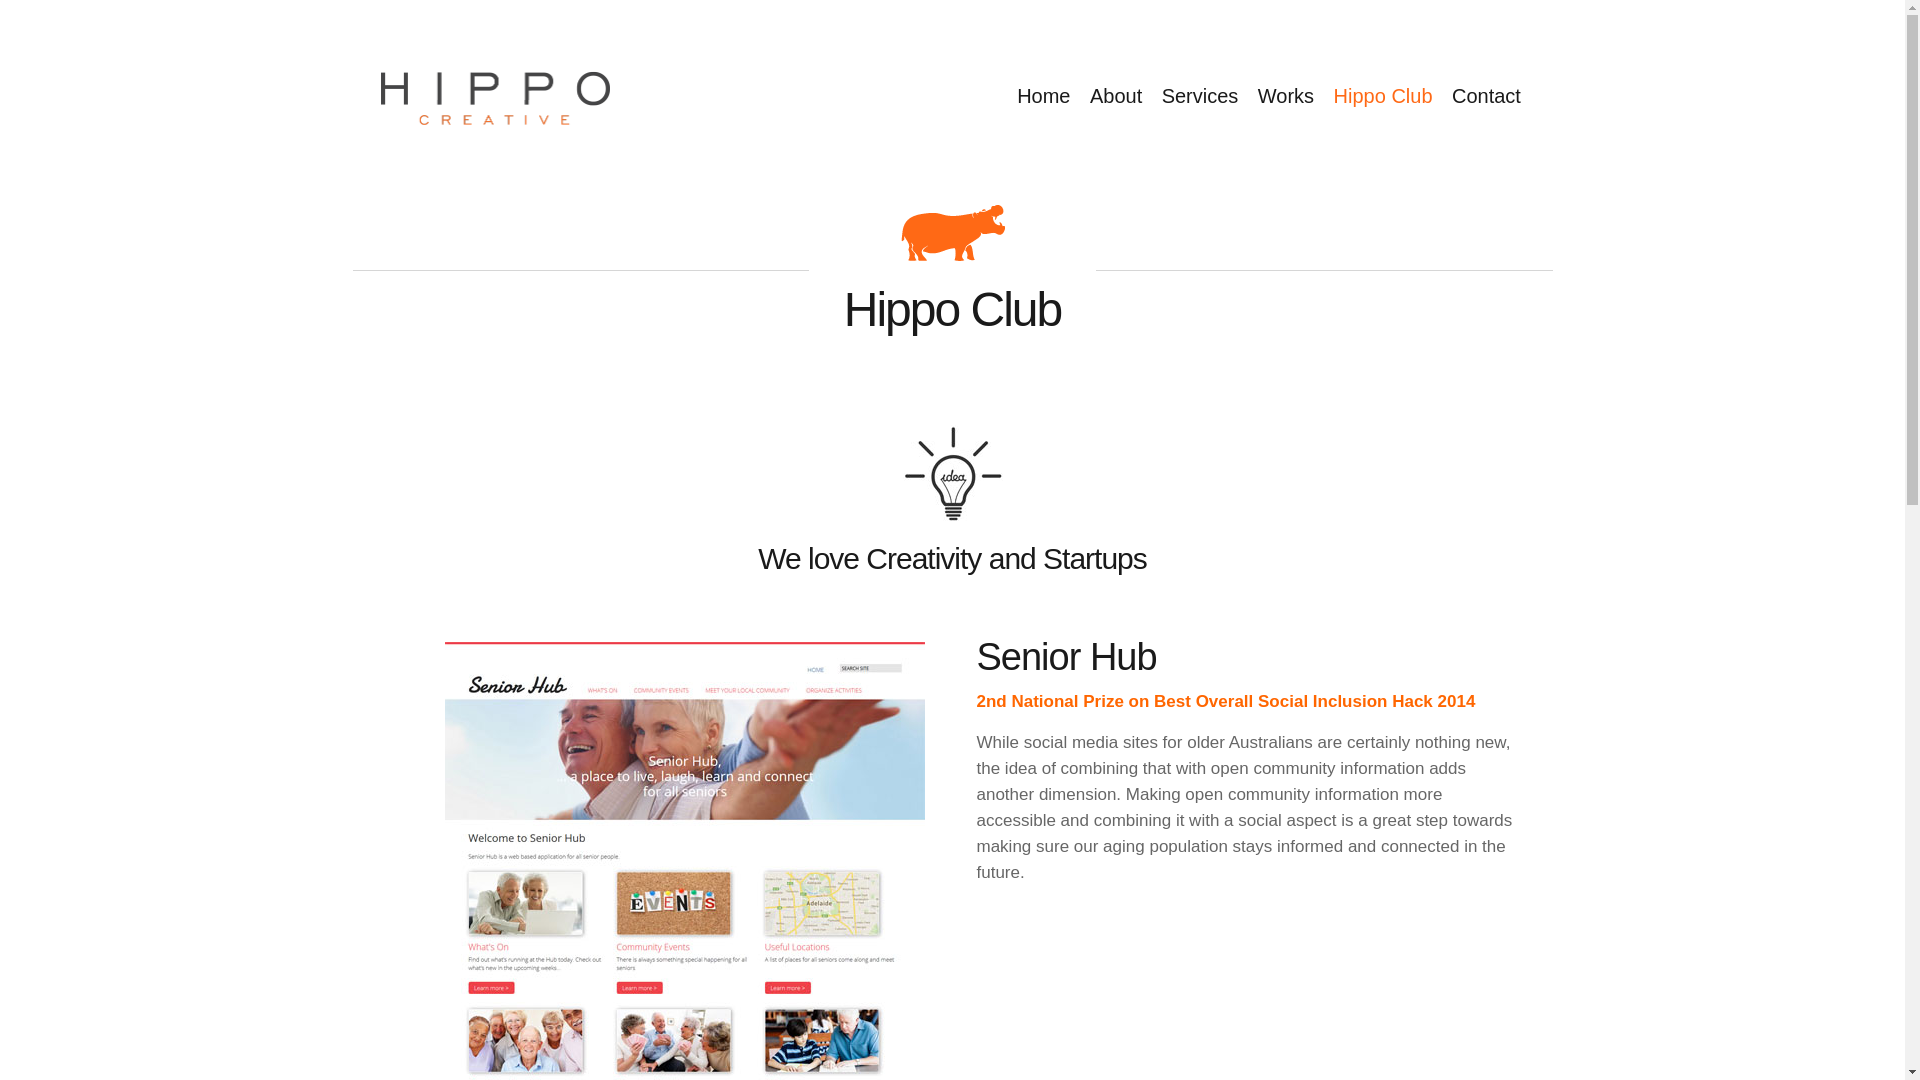 The height and width of the screenshot is (1080, 1920). I want to click on Home, so click(1044, 96).